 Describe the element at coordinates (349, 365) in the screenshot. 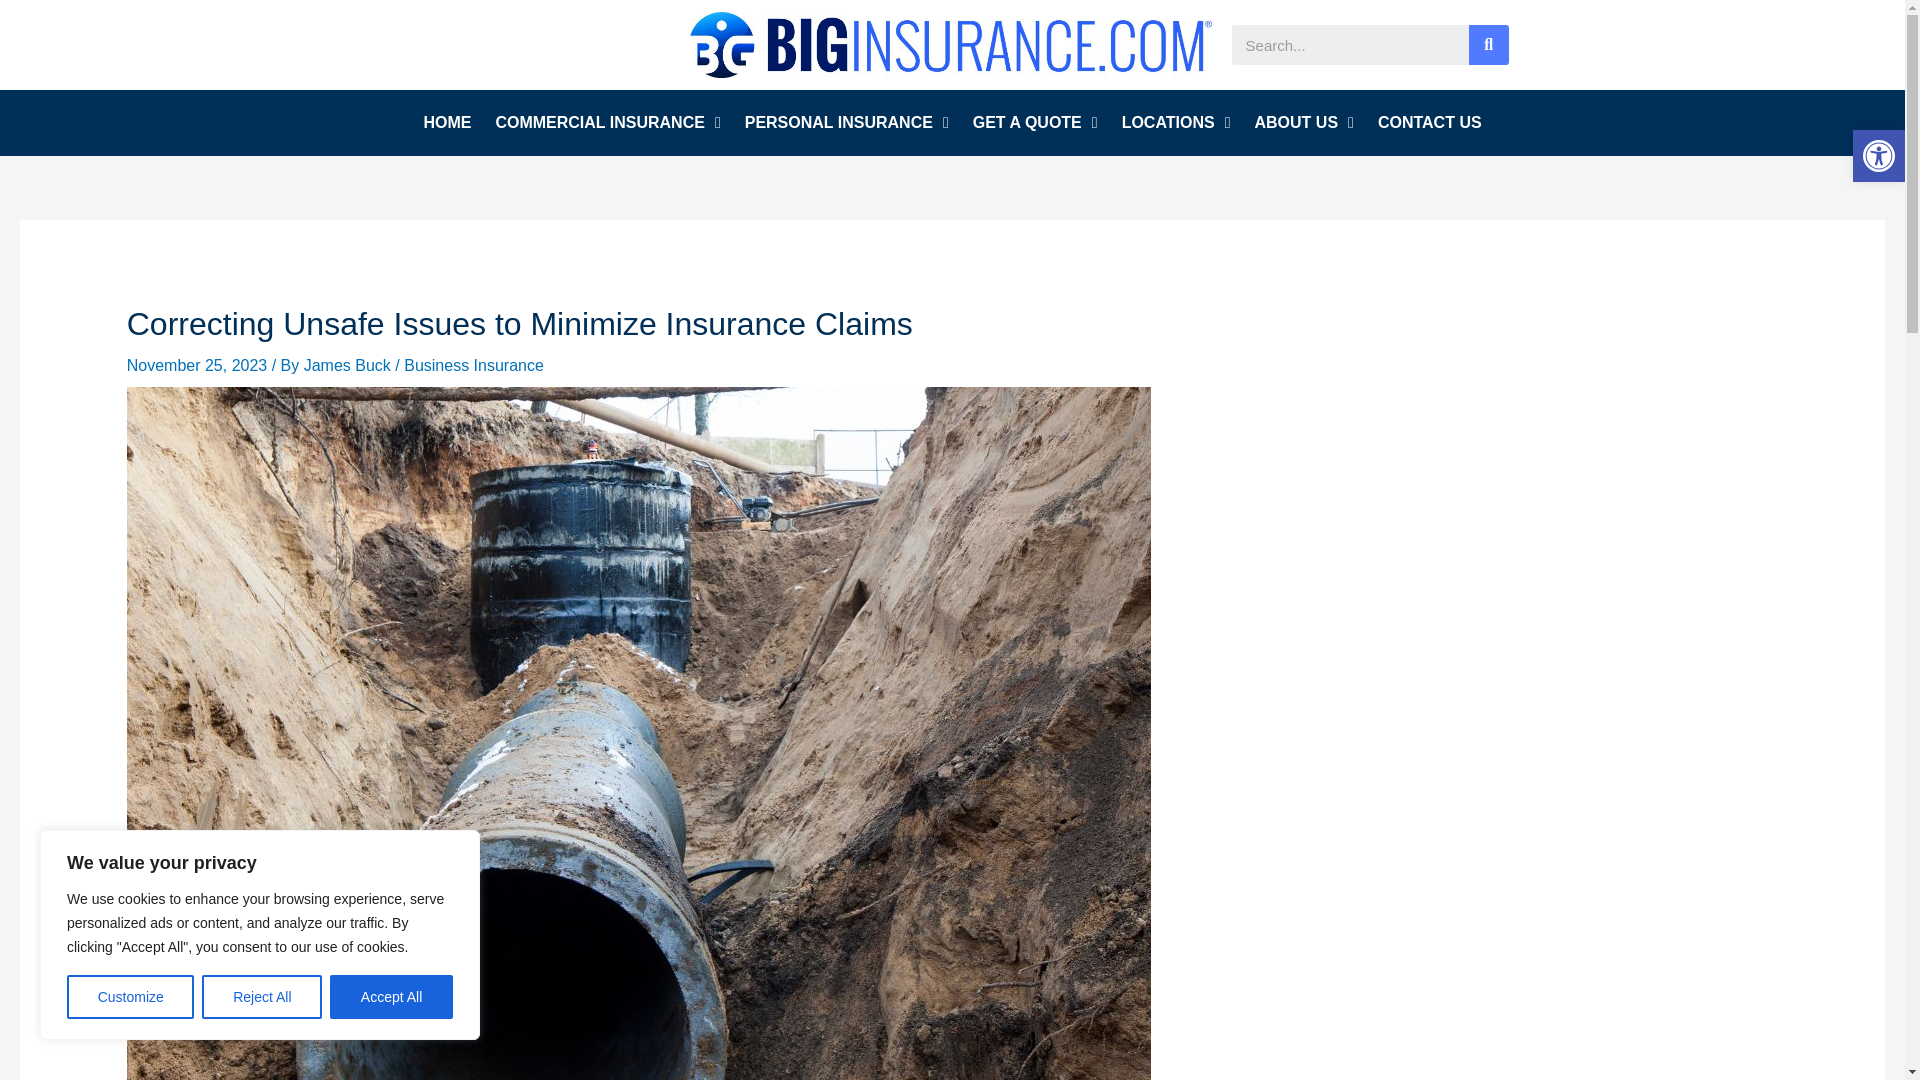

I see `View all posts by James Buck` at that location.